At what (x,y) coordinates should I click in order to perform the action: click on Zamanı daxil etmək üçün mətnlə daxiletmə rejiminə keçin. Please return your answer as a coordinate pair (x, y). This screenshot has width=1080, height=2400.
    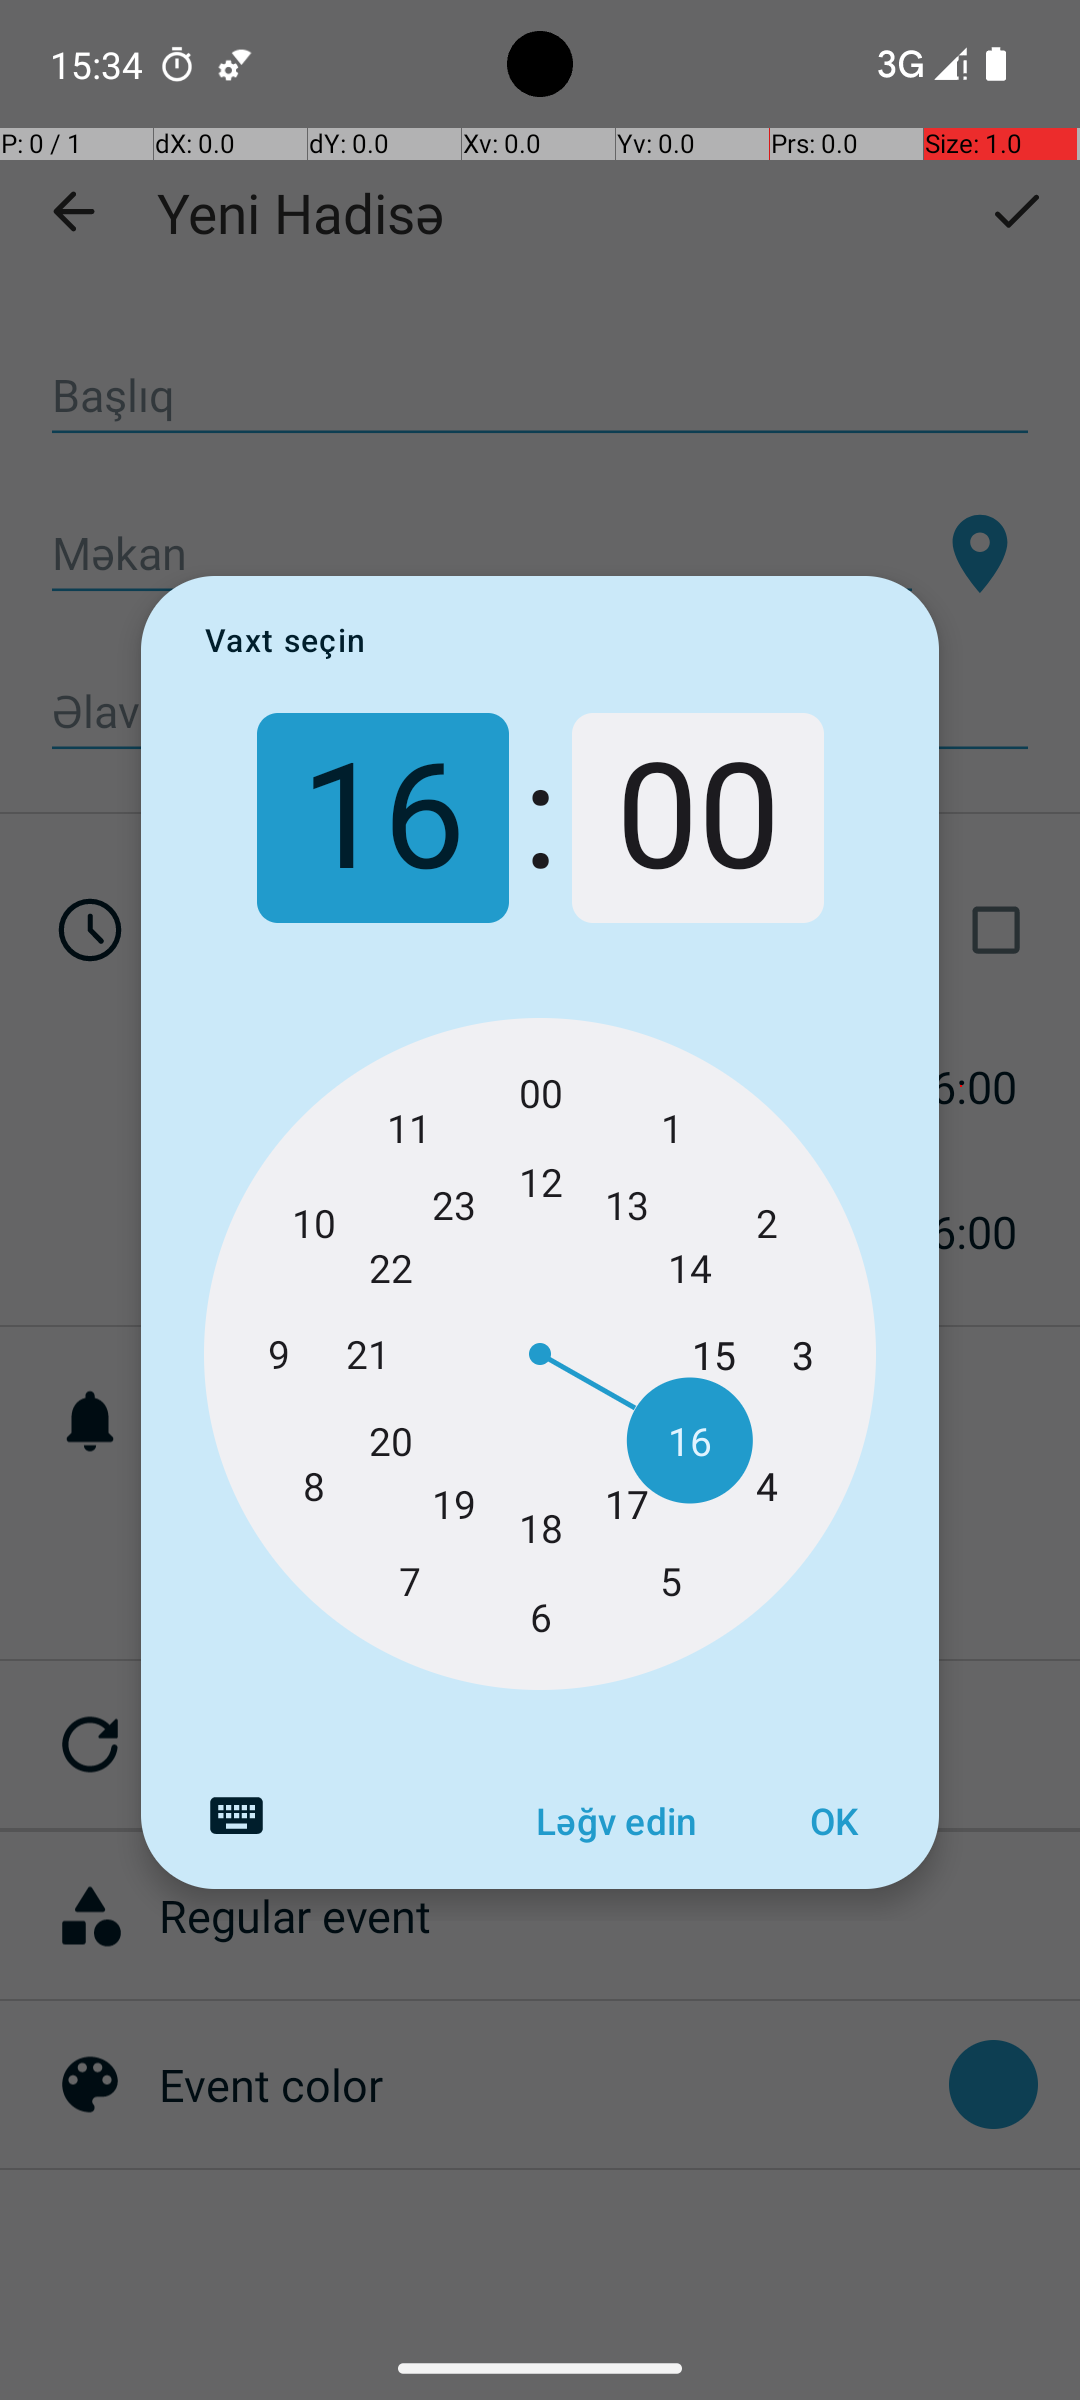
    Looking at the image, I should click on (236, 1816).